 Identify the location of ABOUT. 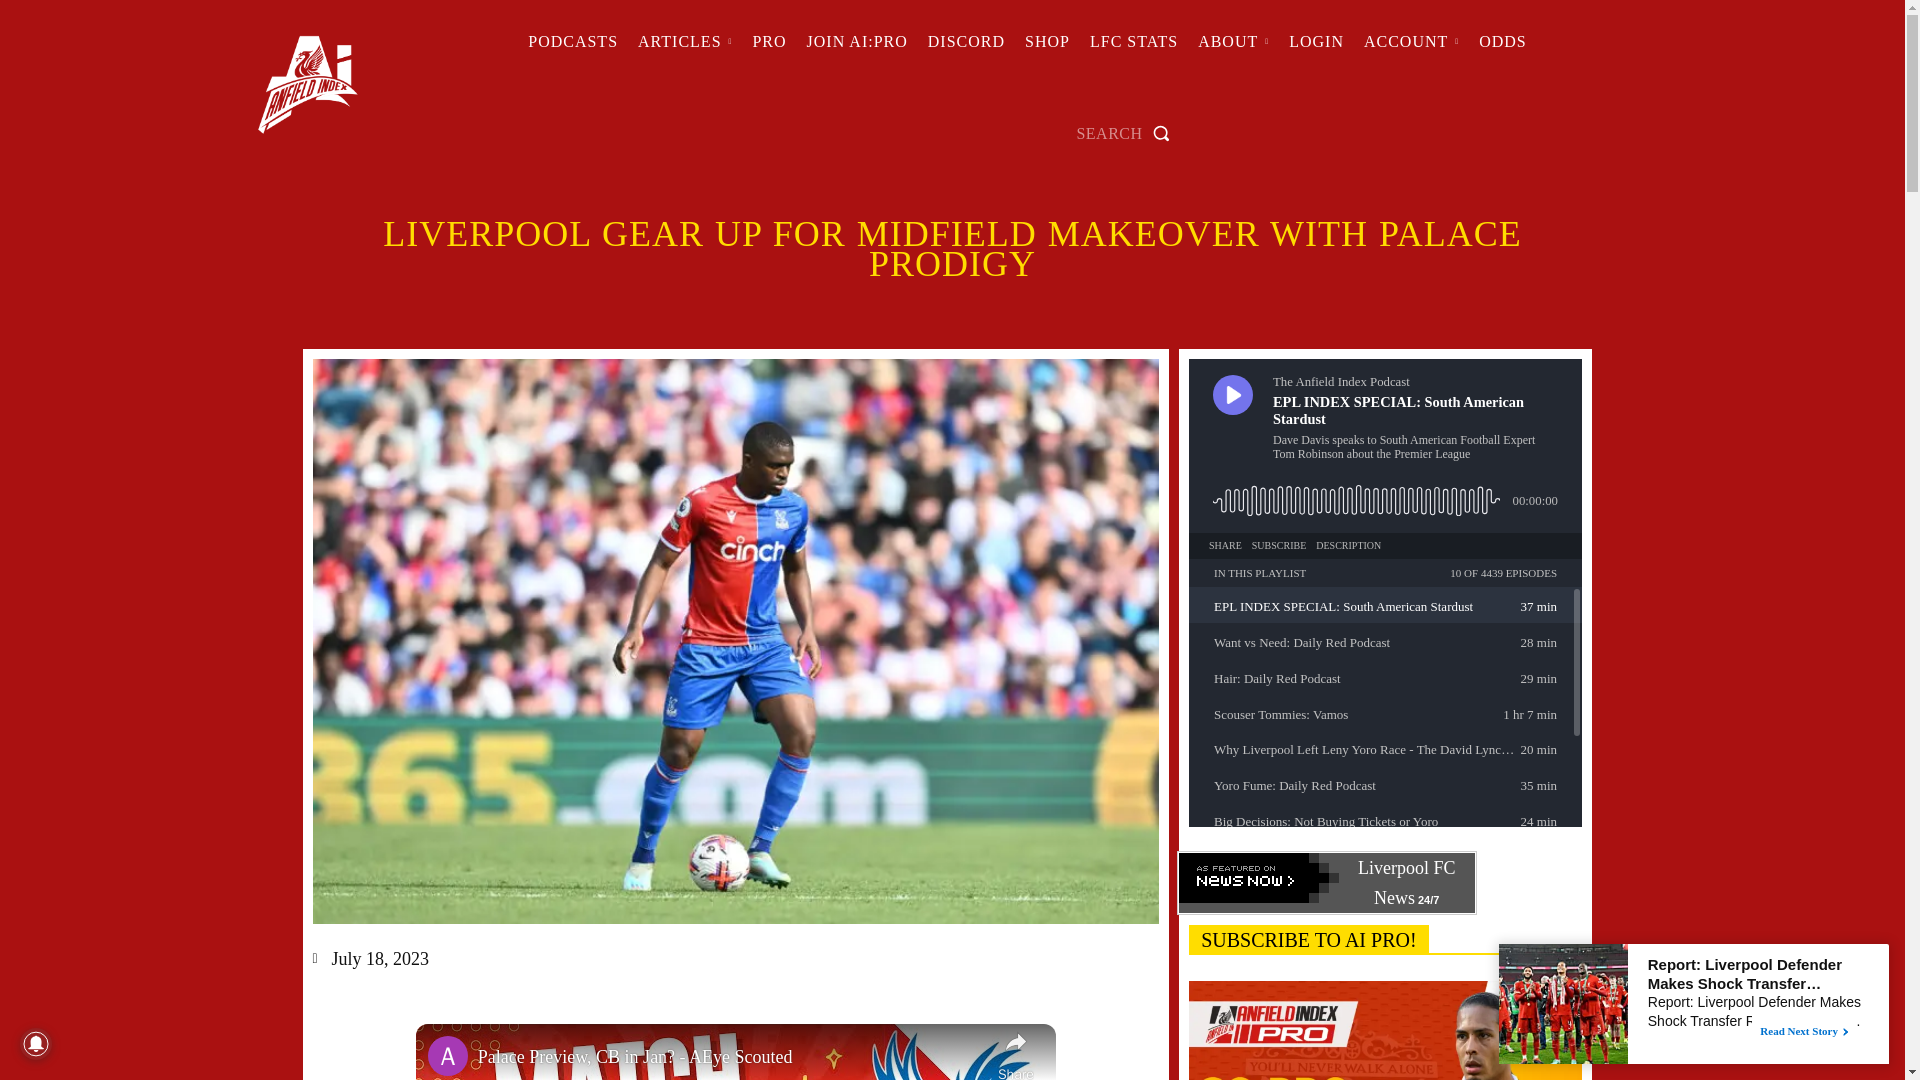
(1233, 42).